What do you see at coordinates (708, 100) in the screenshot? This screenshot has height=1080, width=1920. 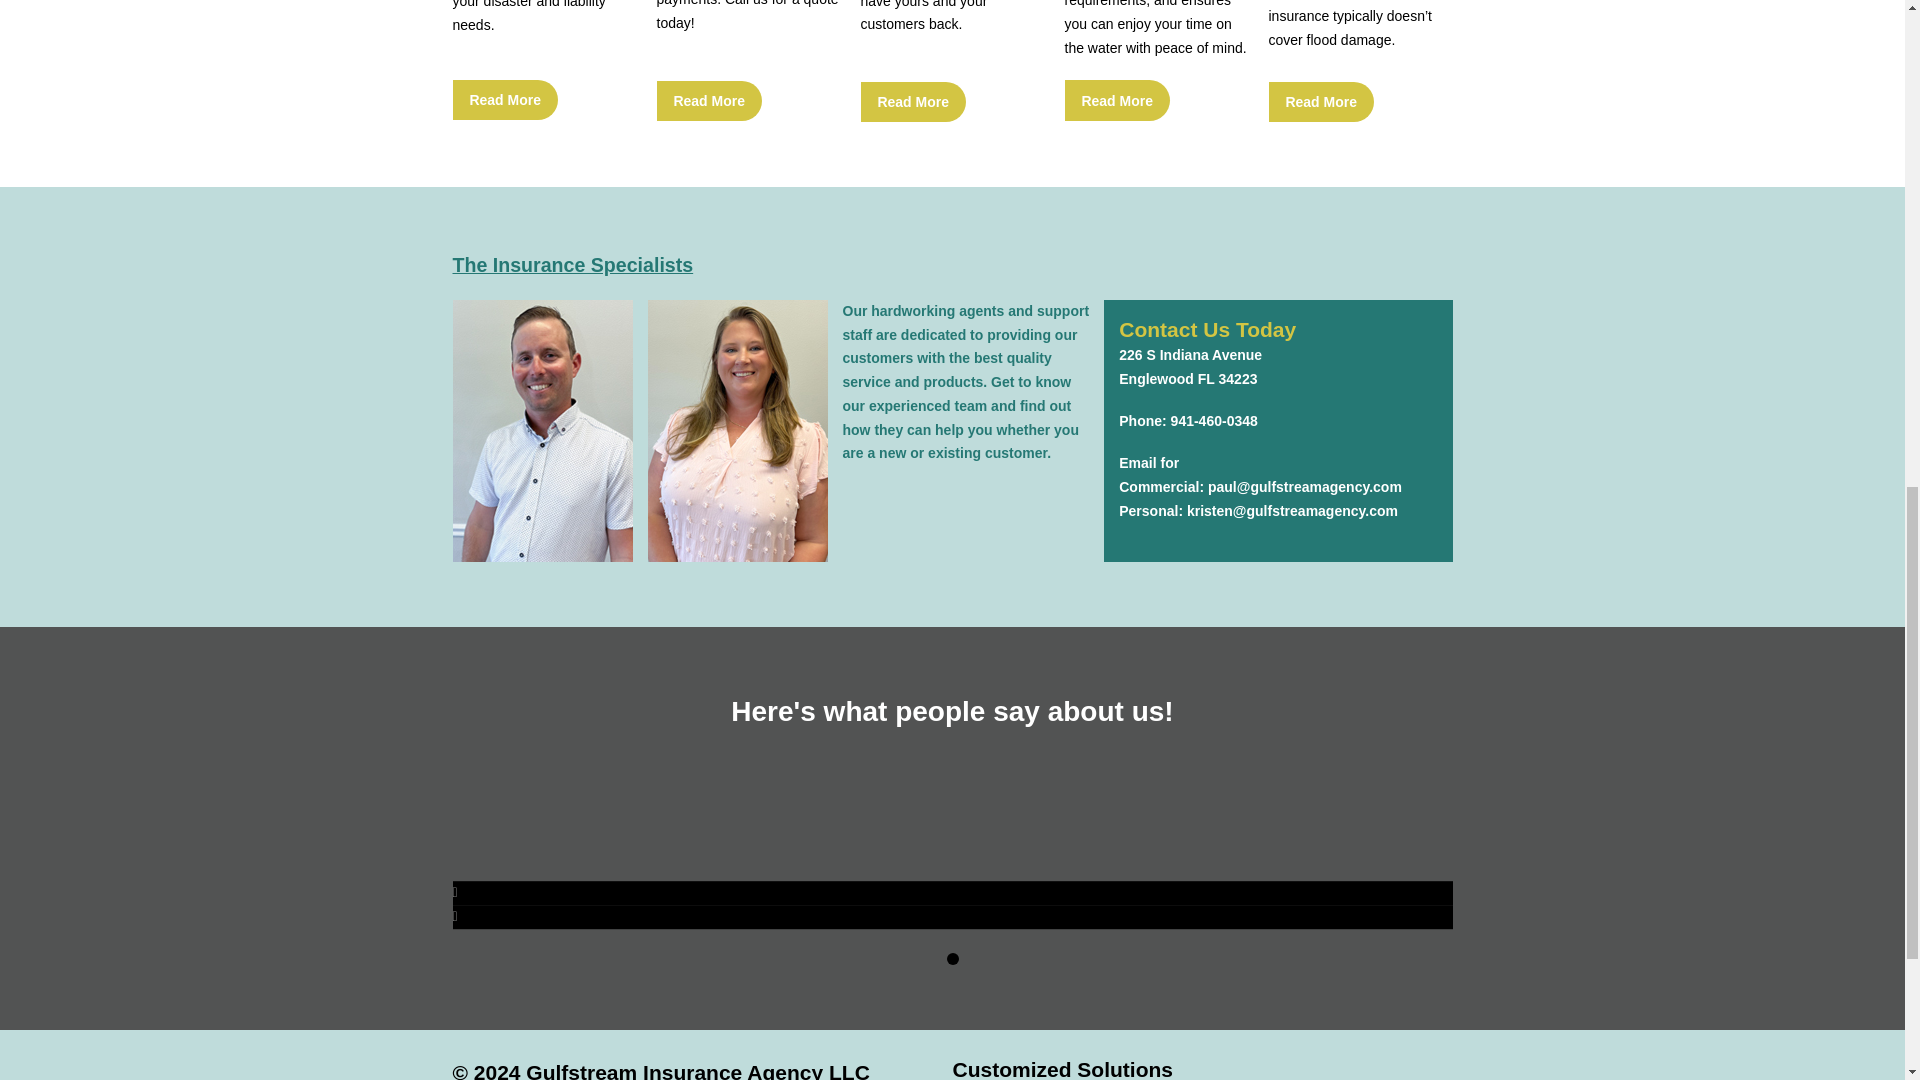 I see `Read More` at bounding box center [708, 100].